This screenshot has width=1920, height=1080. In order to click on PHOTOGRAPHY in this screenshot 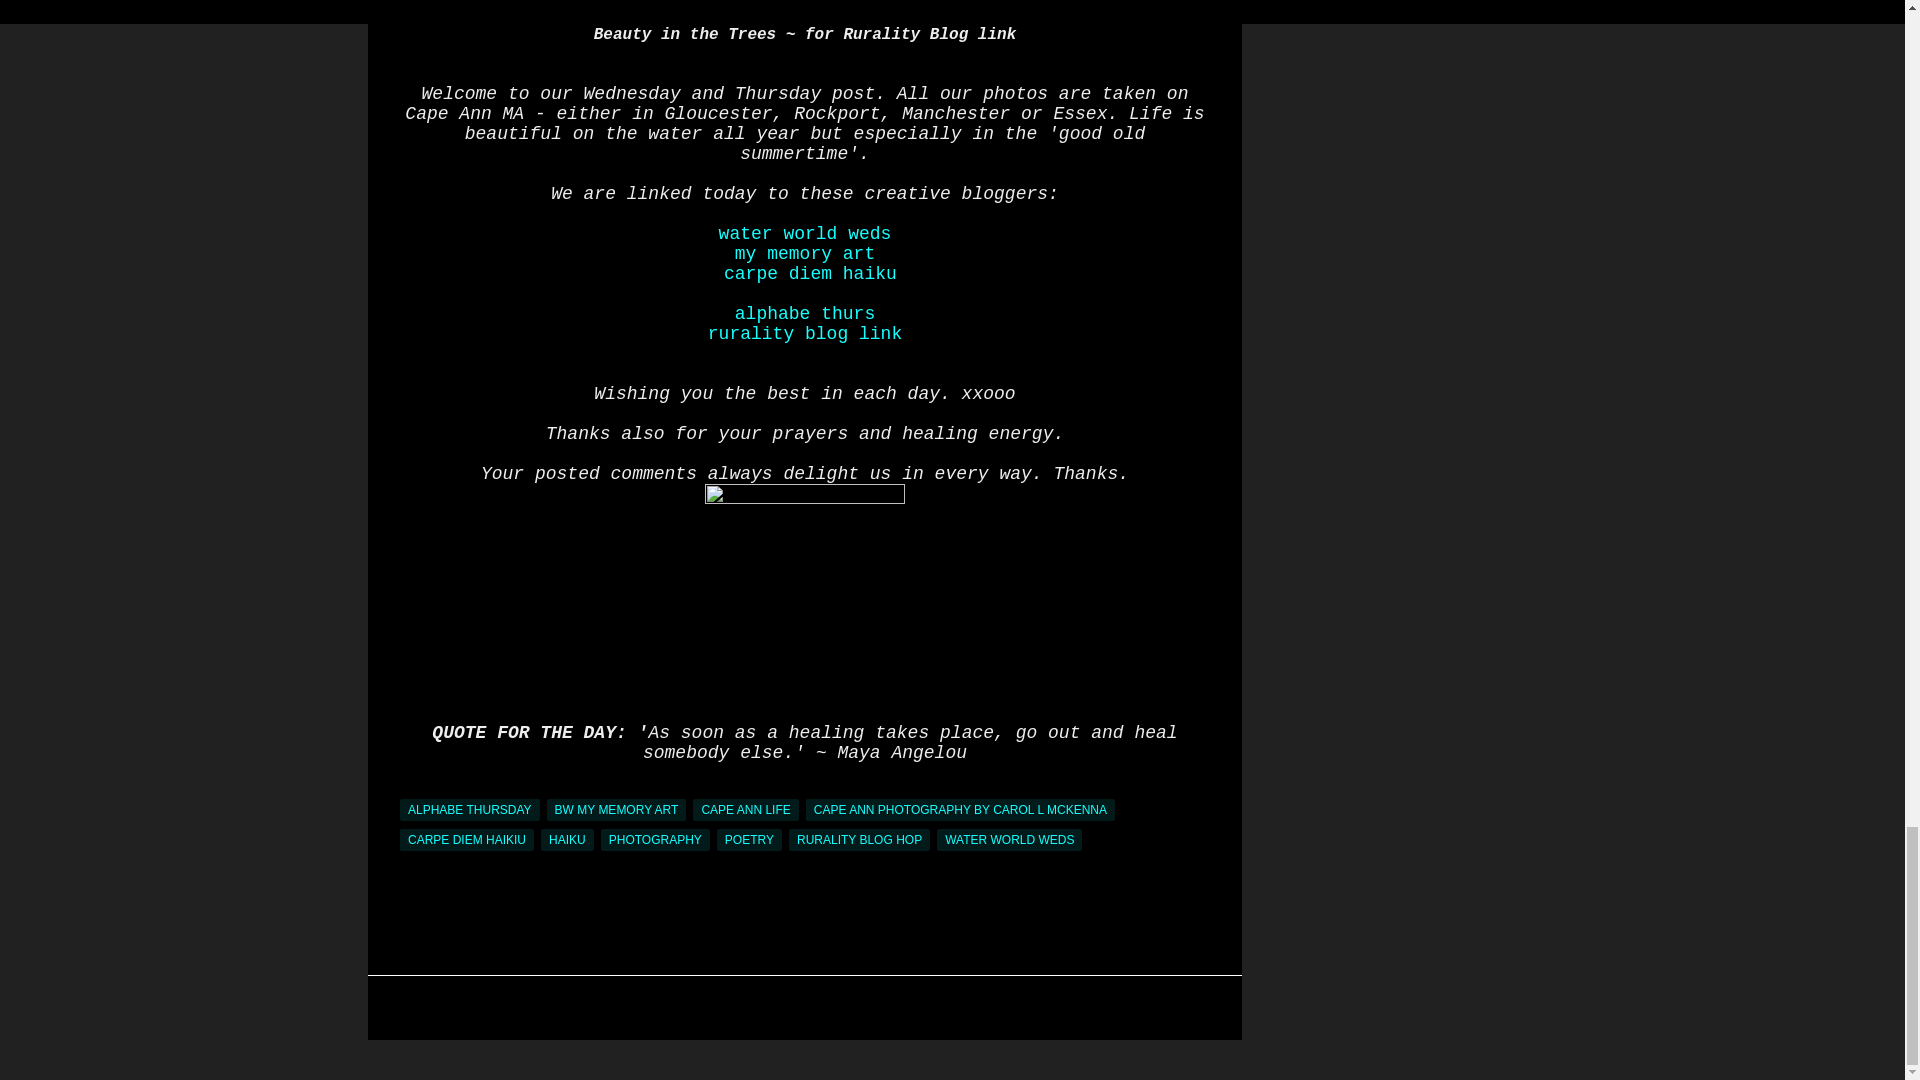, I will do `click(655, 840)`.